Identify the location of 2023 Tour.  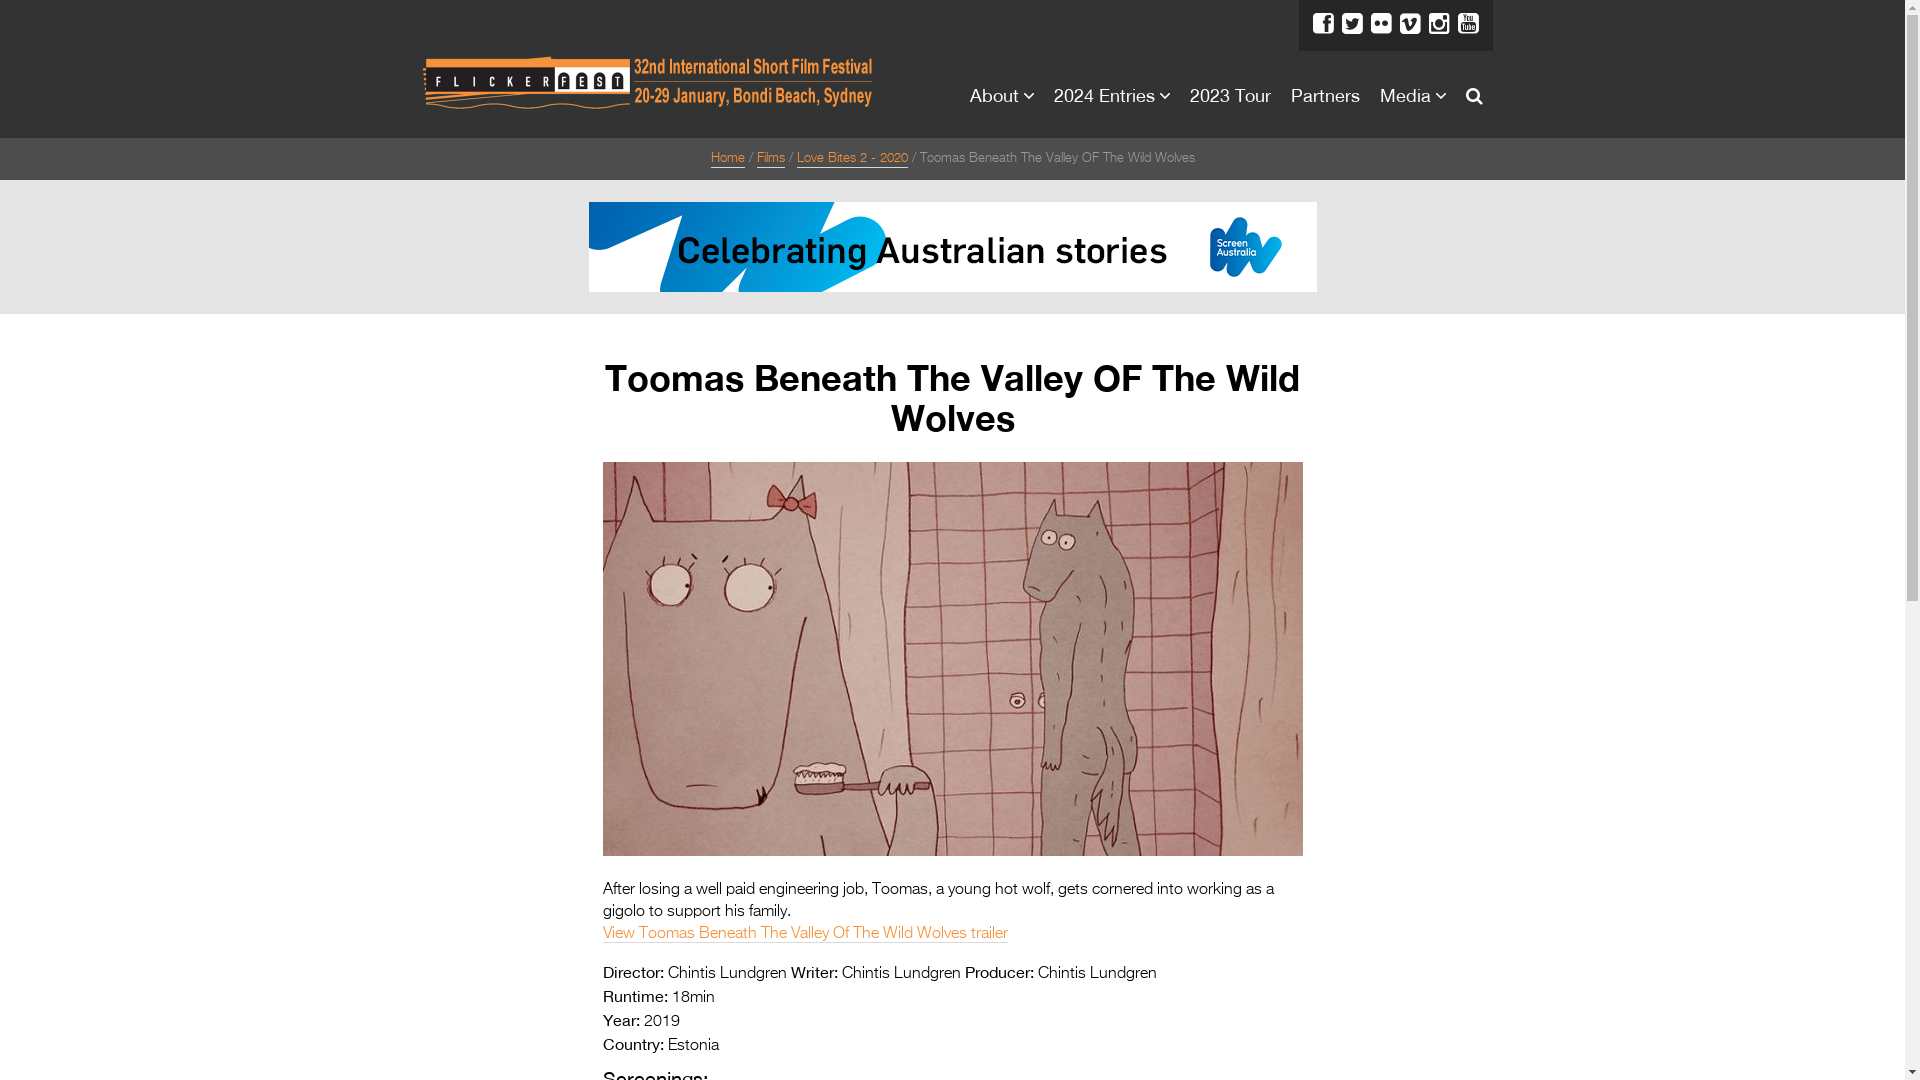
(1720, 580).